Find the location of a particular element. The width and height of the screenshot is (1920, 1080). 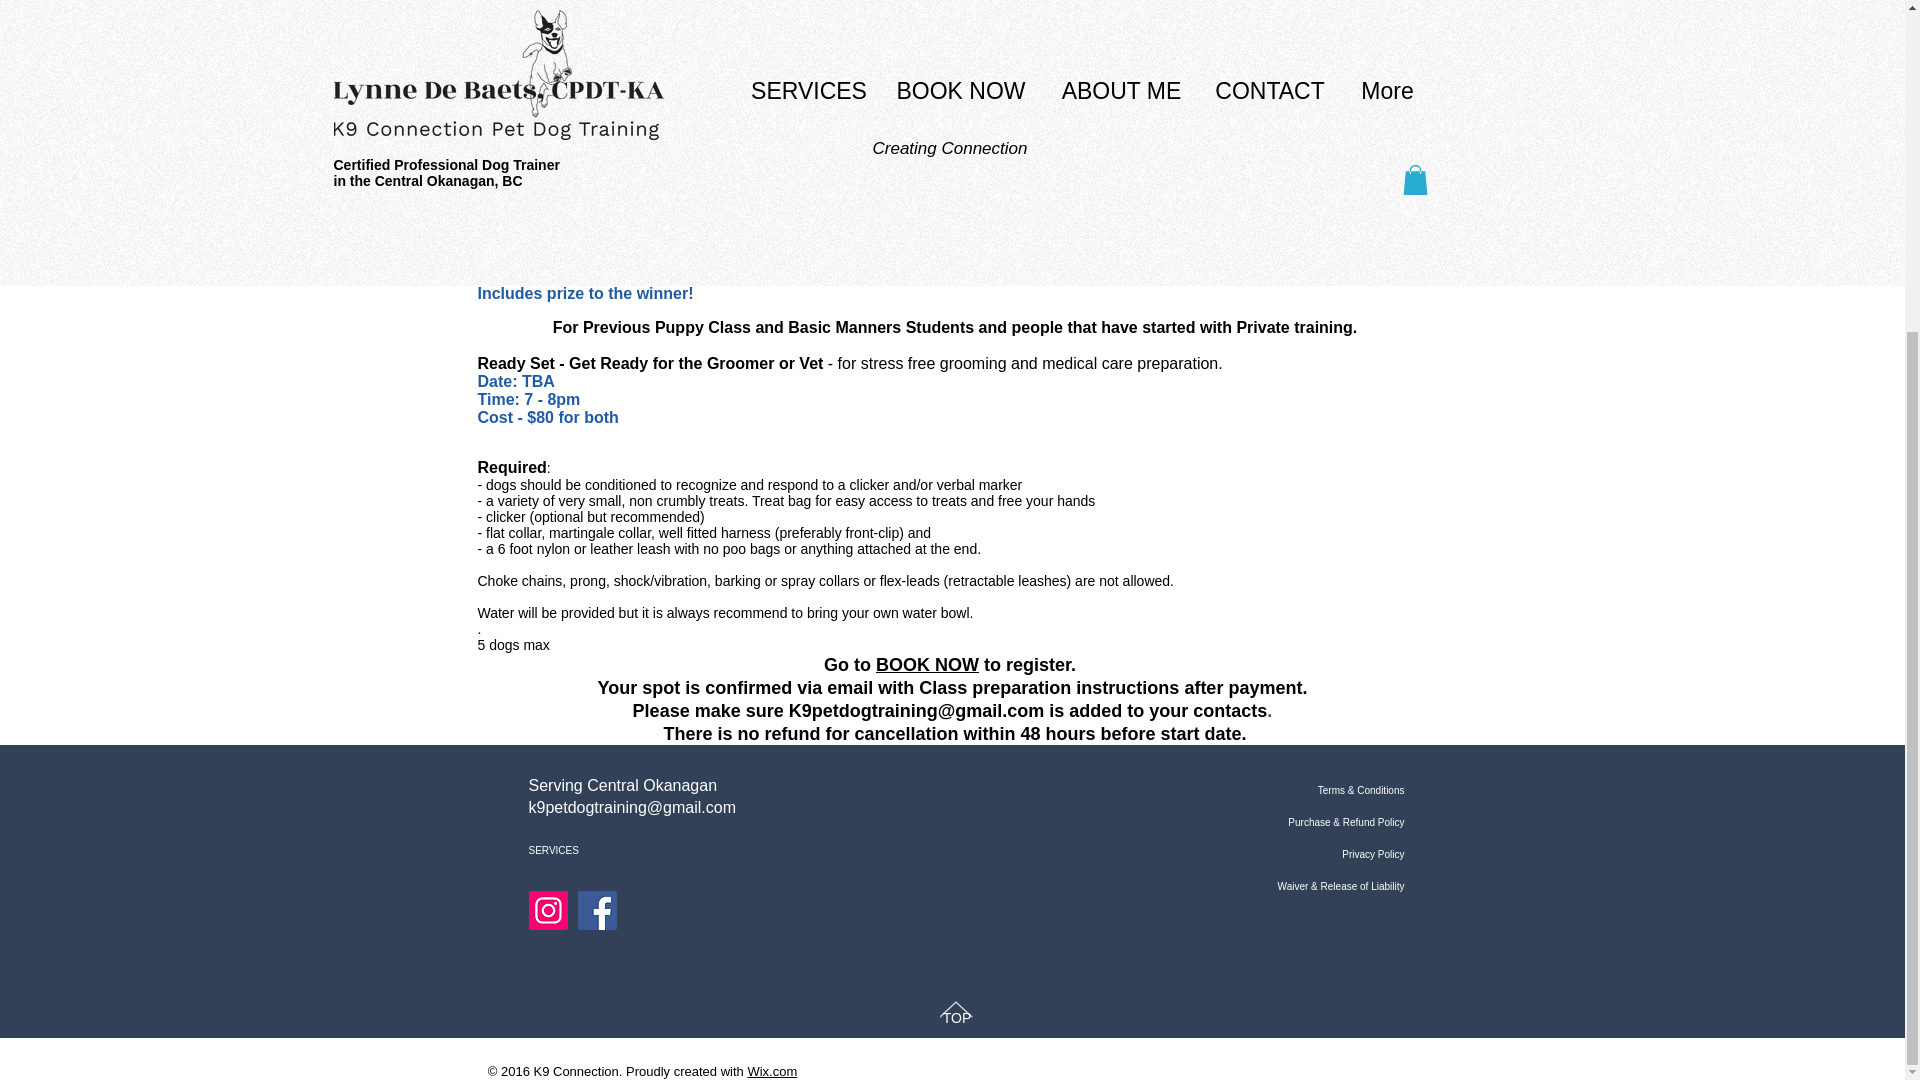

SERVICES is located at coordinates (600, 850).